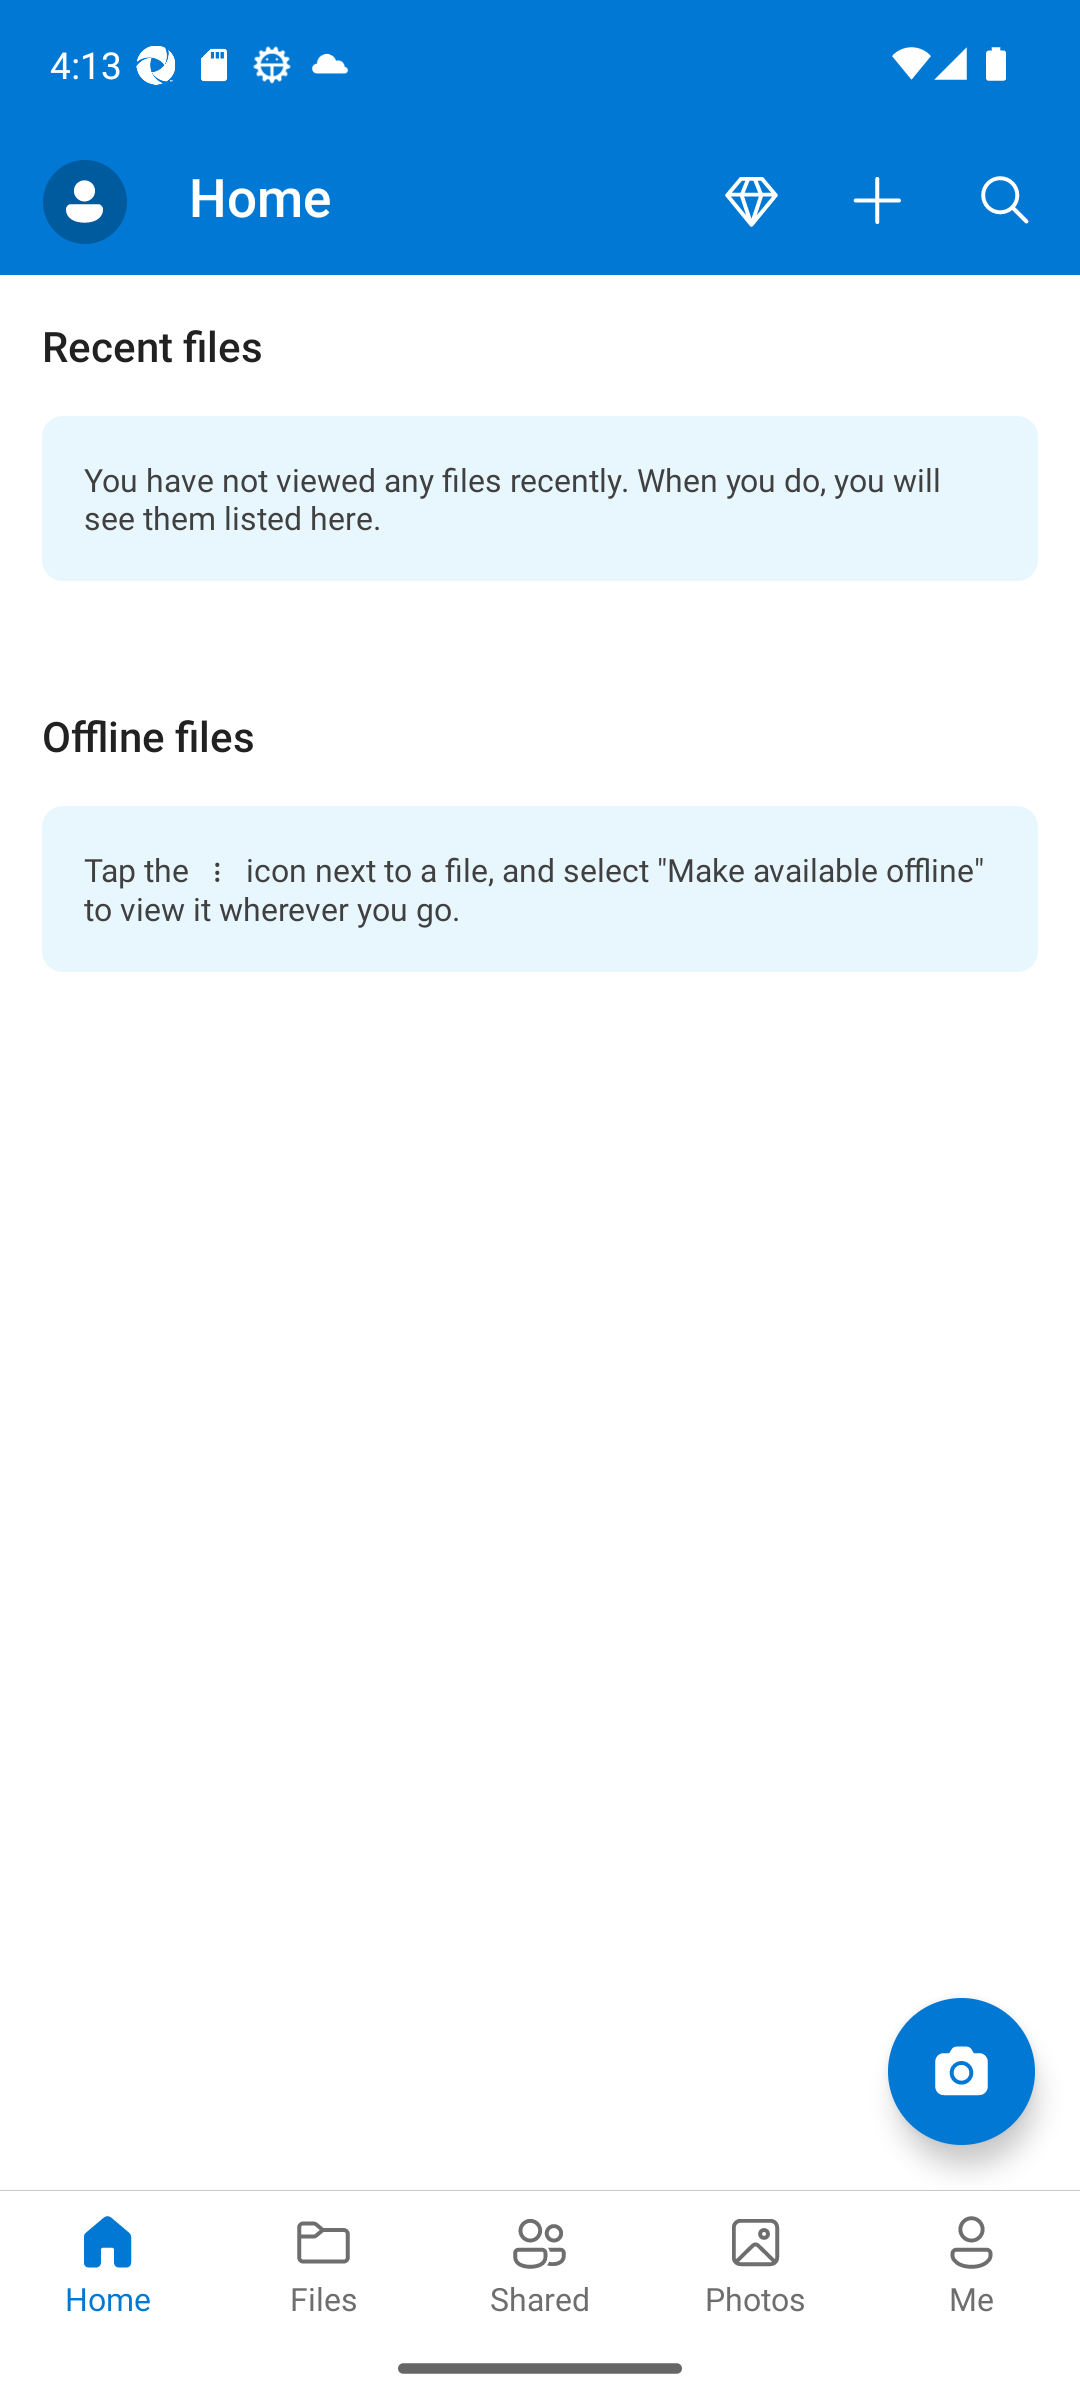 The width and height of the screenshot is (1080, 2400). What do you see at coordinates (324, 2262) in the screenshot?
I see `Files pivot Files` at bounding box center [324, 2262].